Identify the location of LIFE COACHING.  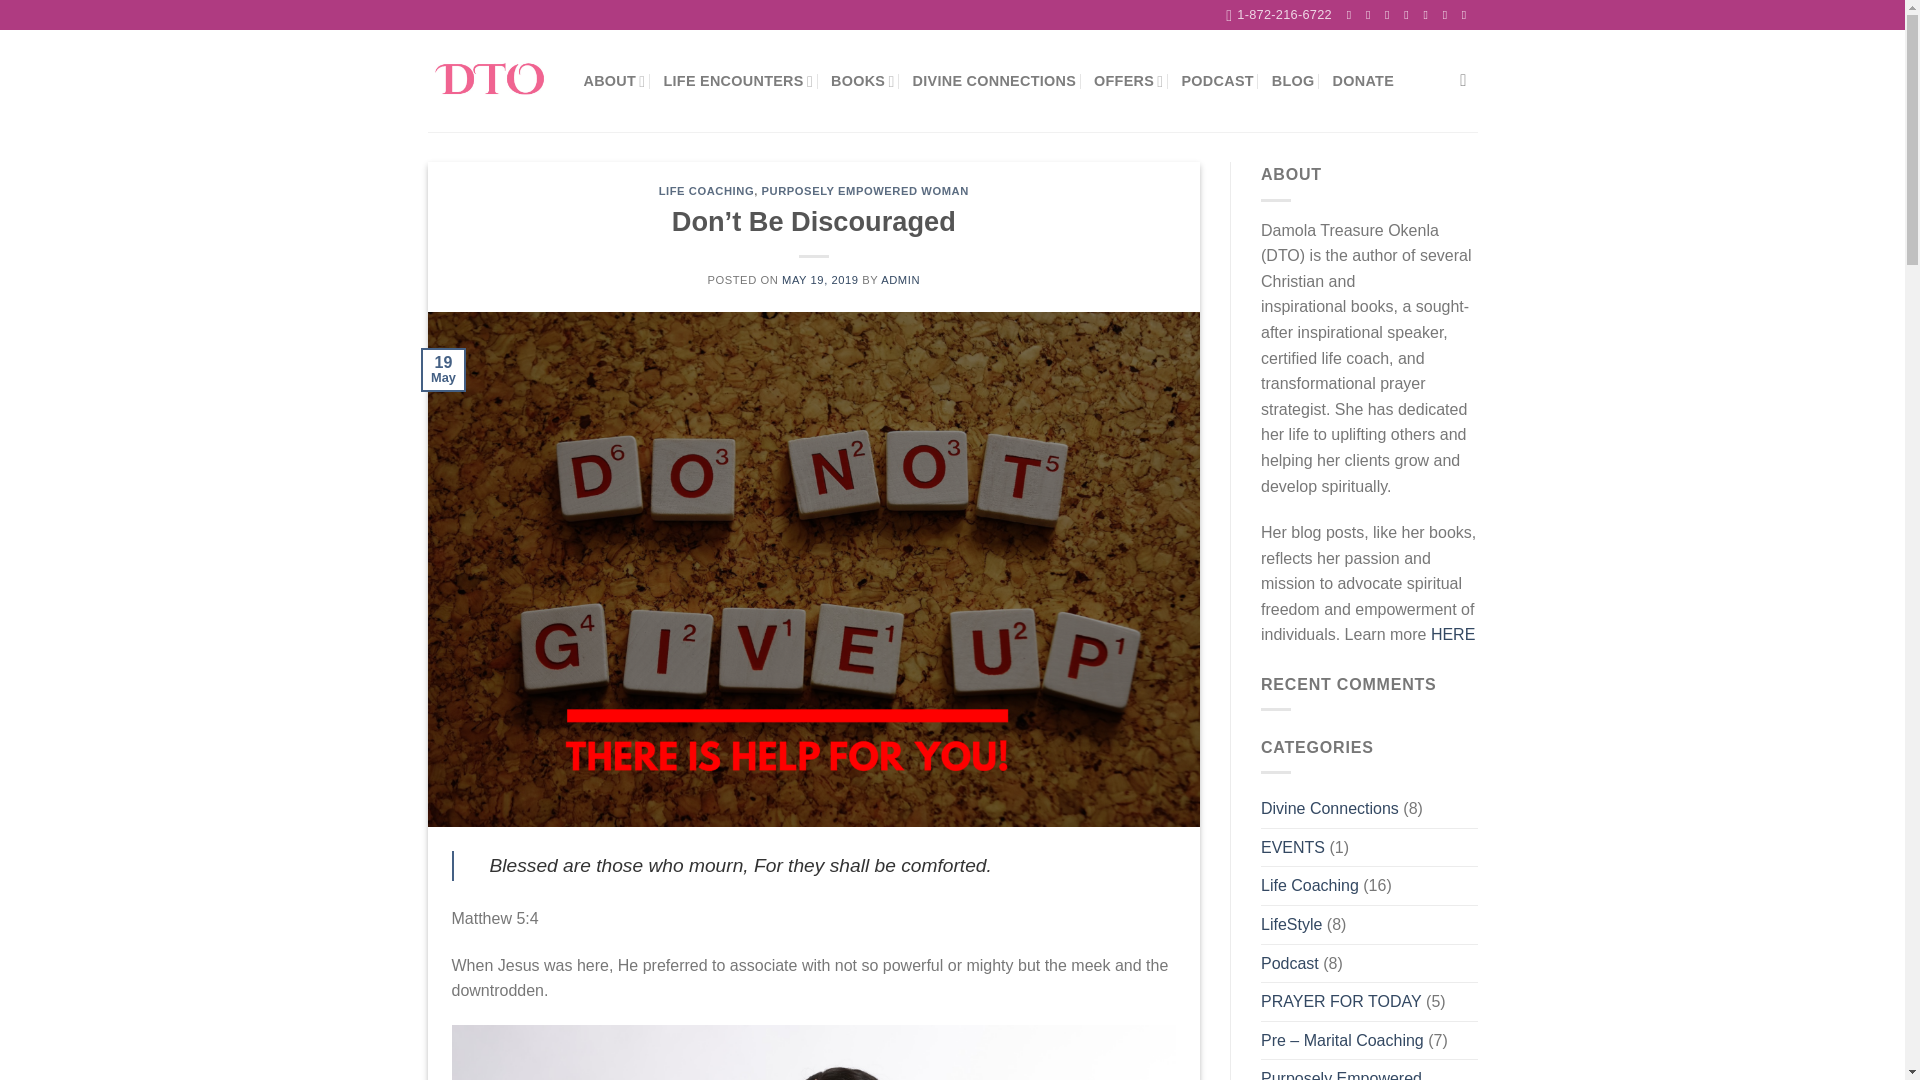
(706, 190).